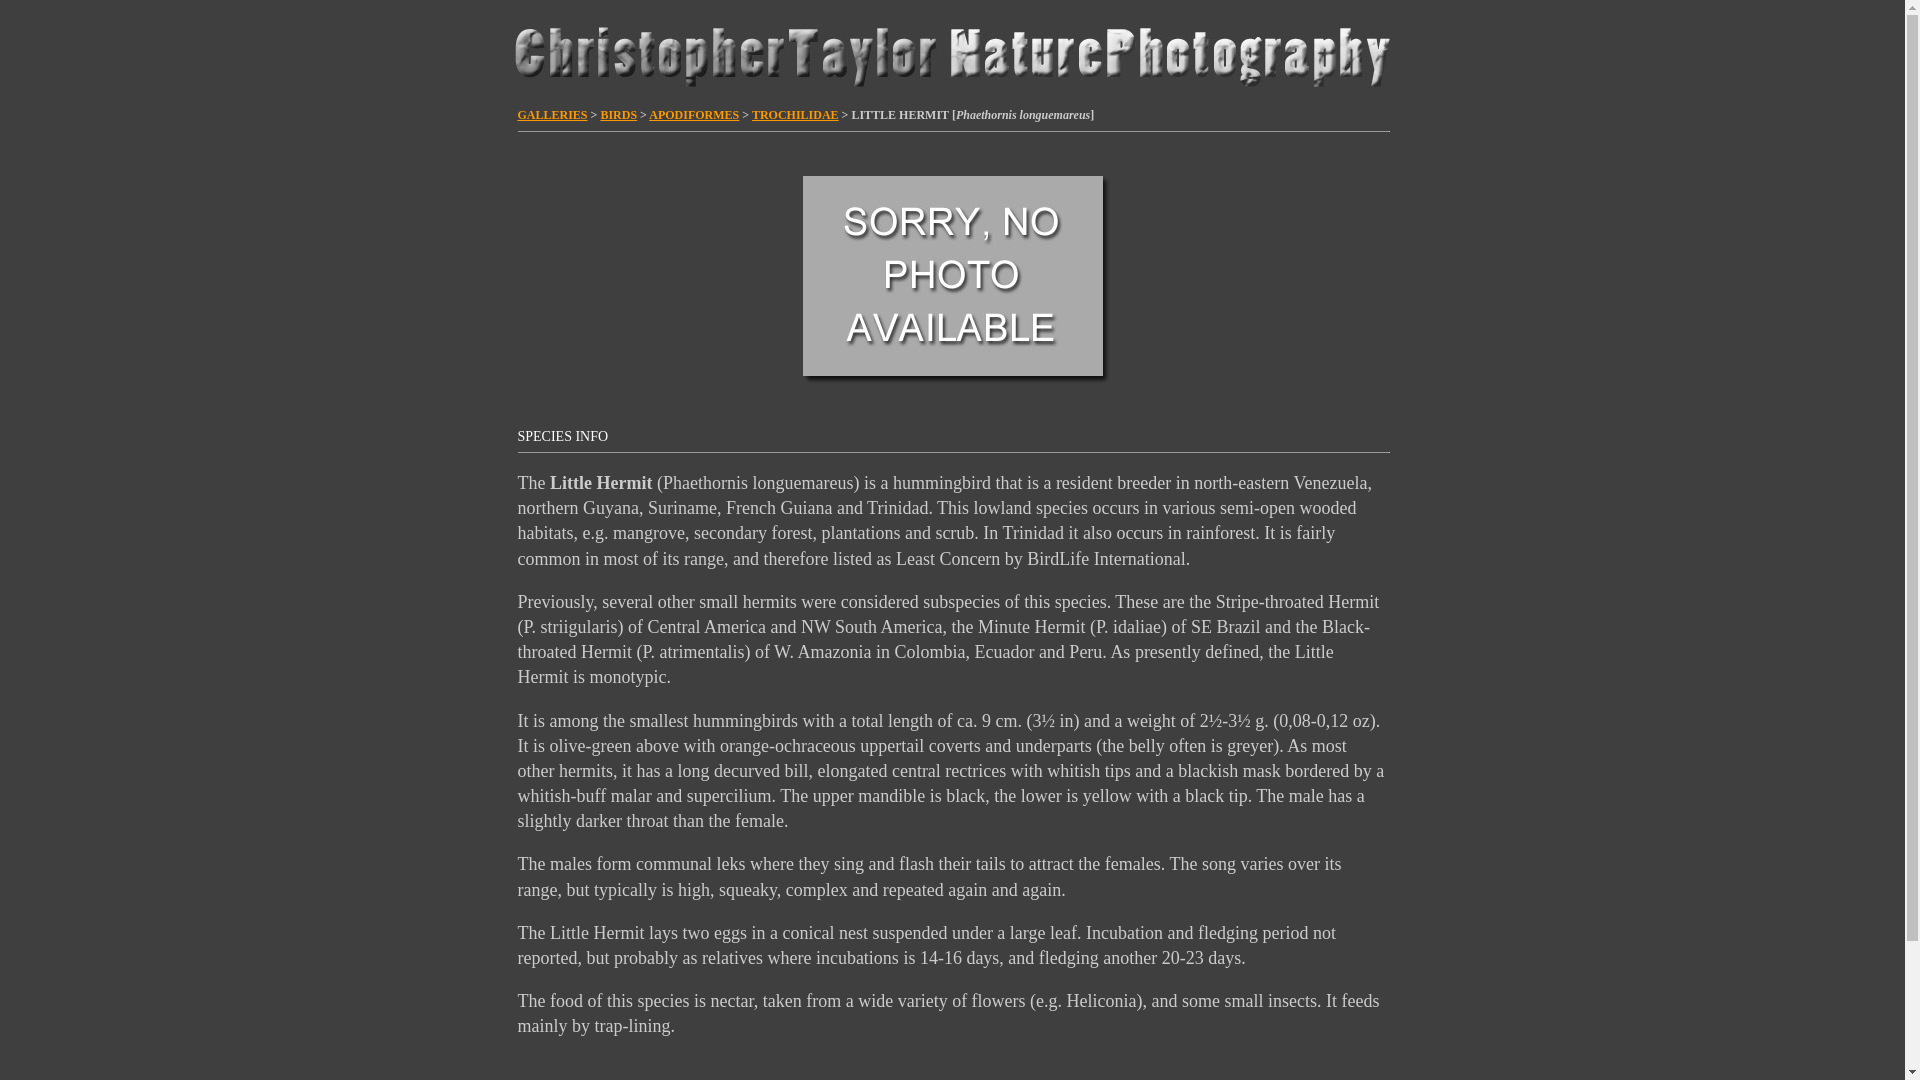 The image size is (1920, 1080). I want to click on GALLERIES, so click(552, 115).